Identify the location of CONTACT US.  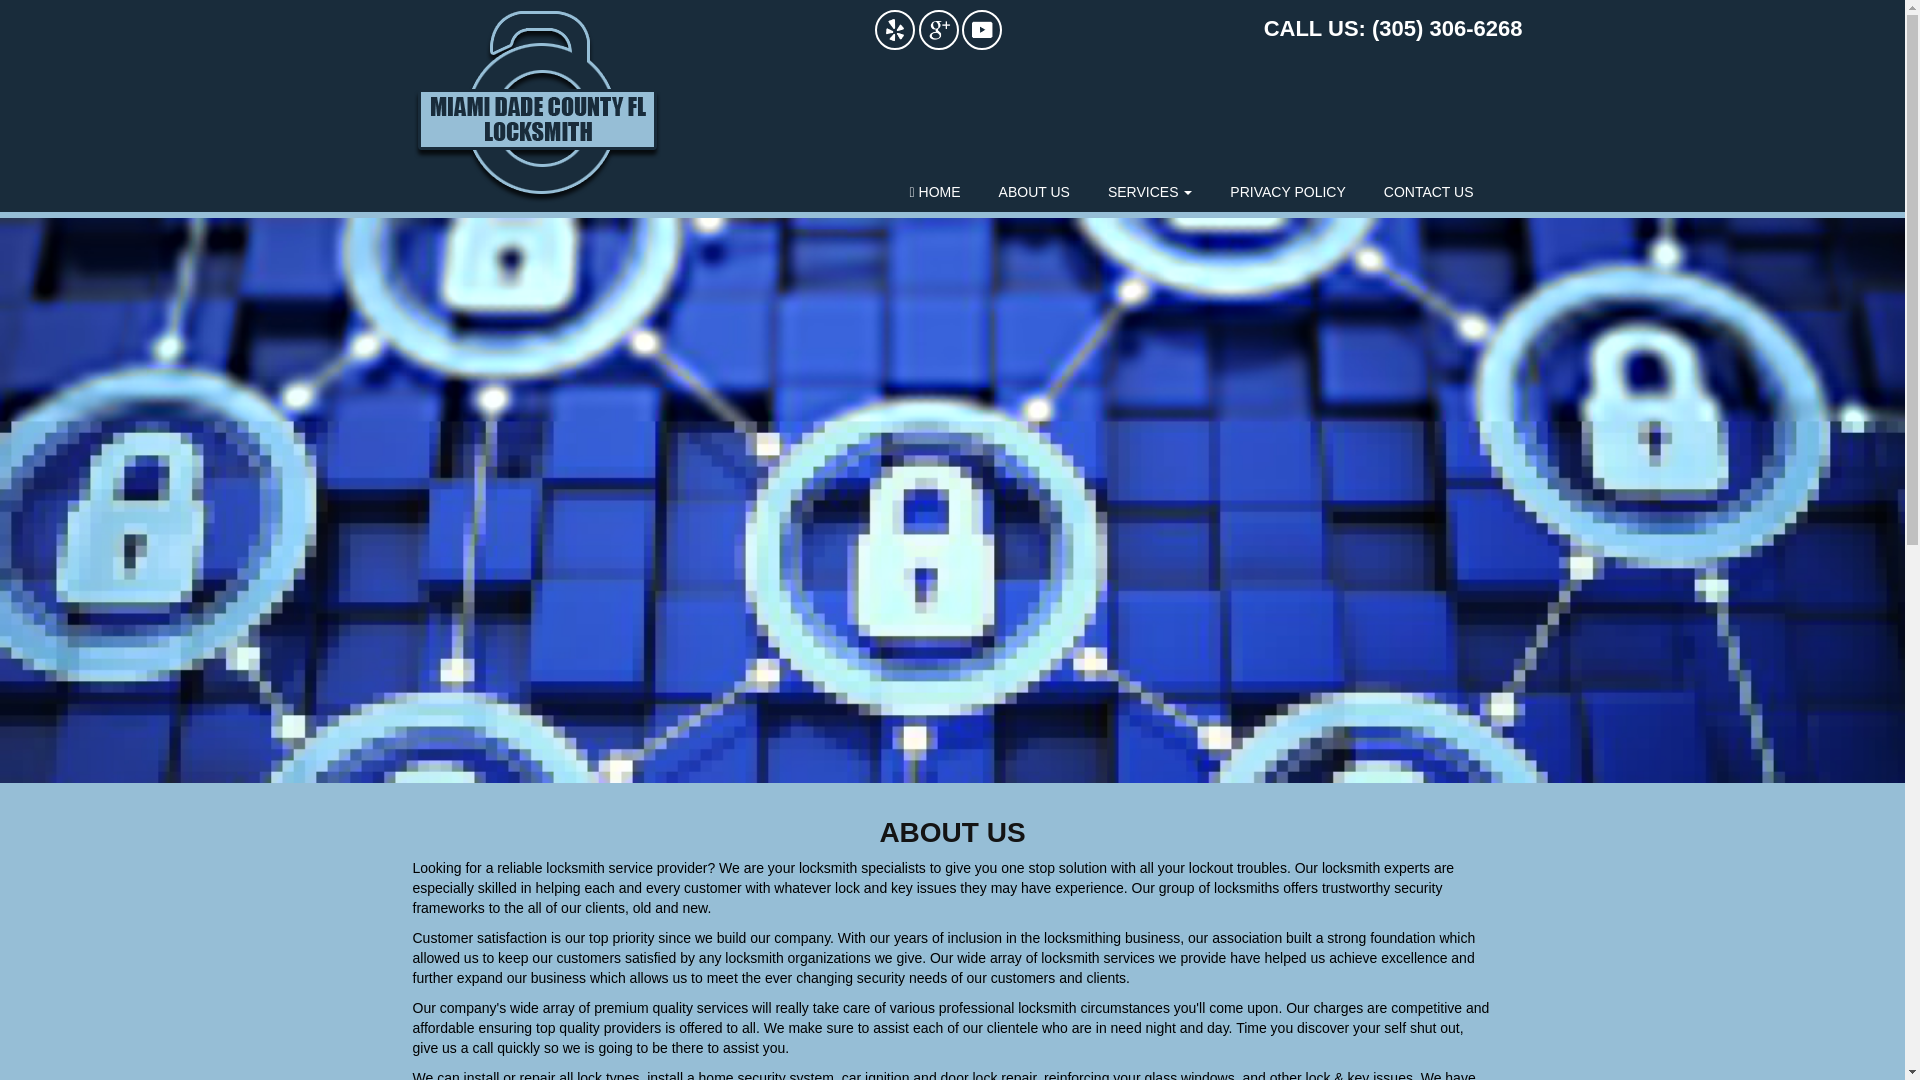
(1429, 191).